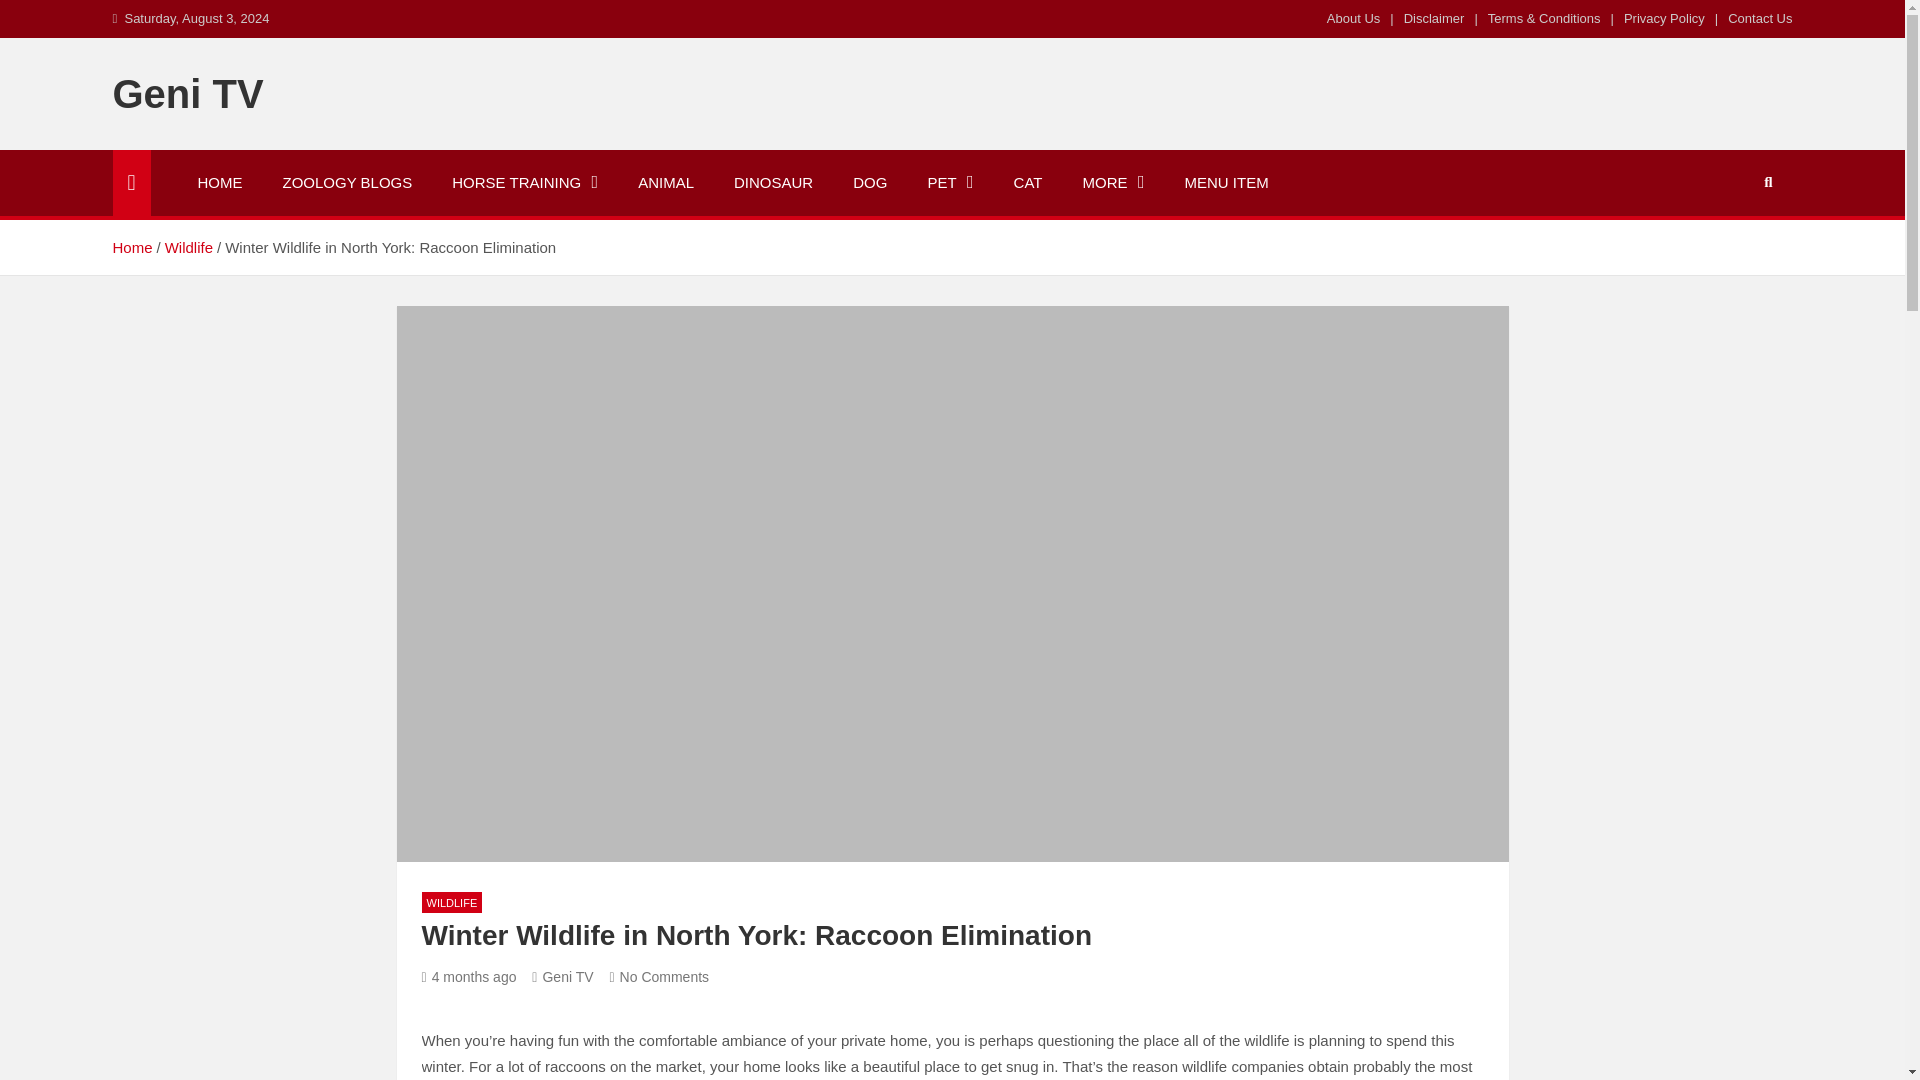 This screenshot has height=1080, width=1920. Describe the element at coordinates (870, 183) in the screenshot. I see `DOG` at that location.